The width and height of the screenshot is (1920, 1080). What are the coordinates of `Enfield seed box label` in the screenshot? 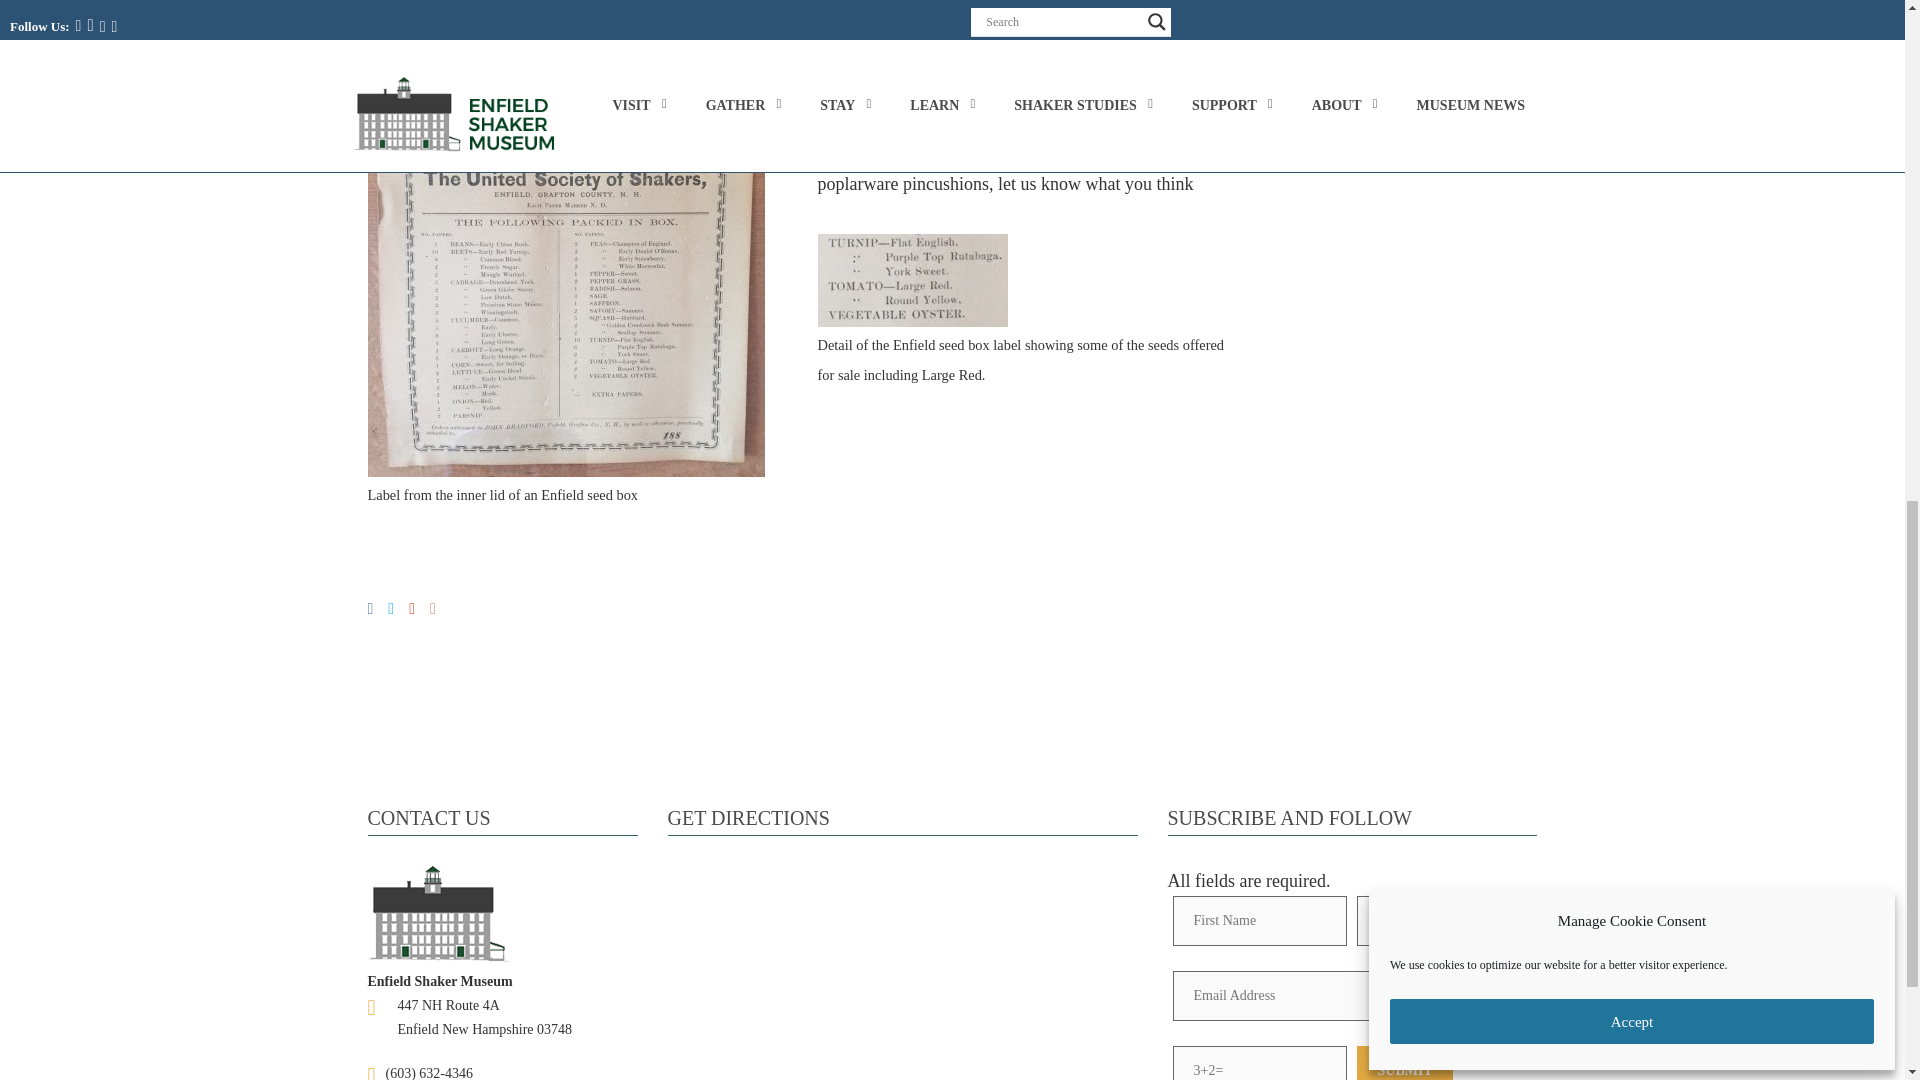 It's located at (566, 276).